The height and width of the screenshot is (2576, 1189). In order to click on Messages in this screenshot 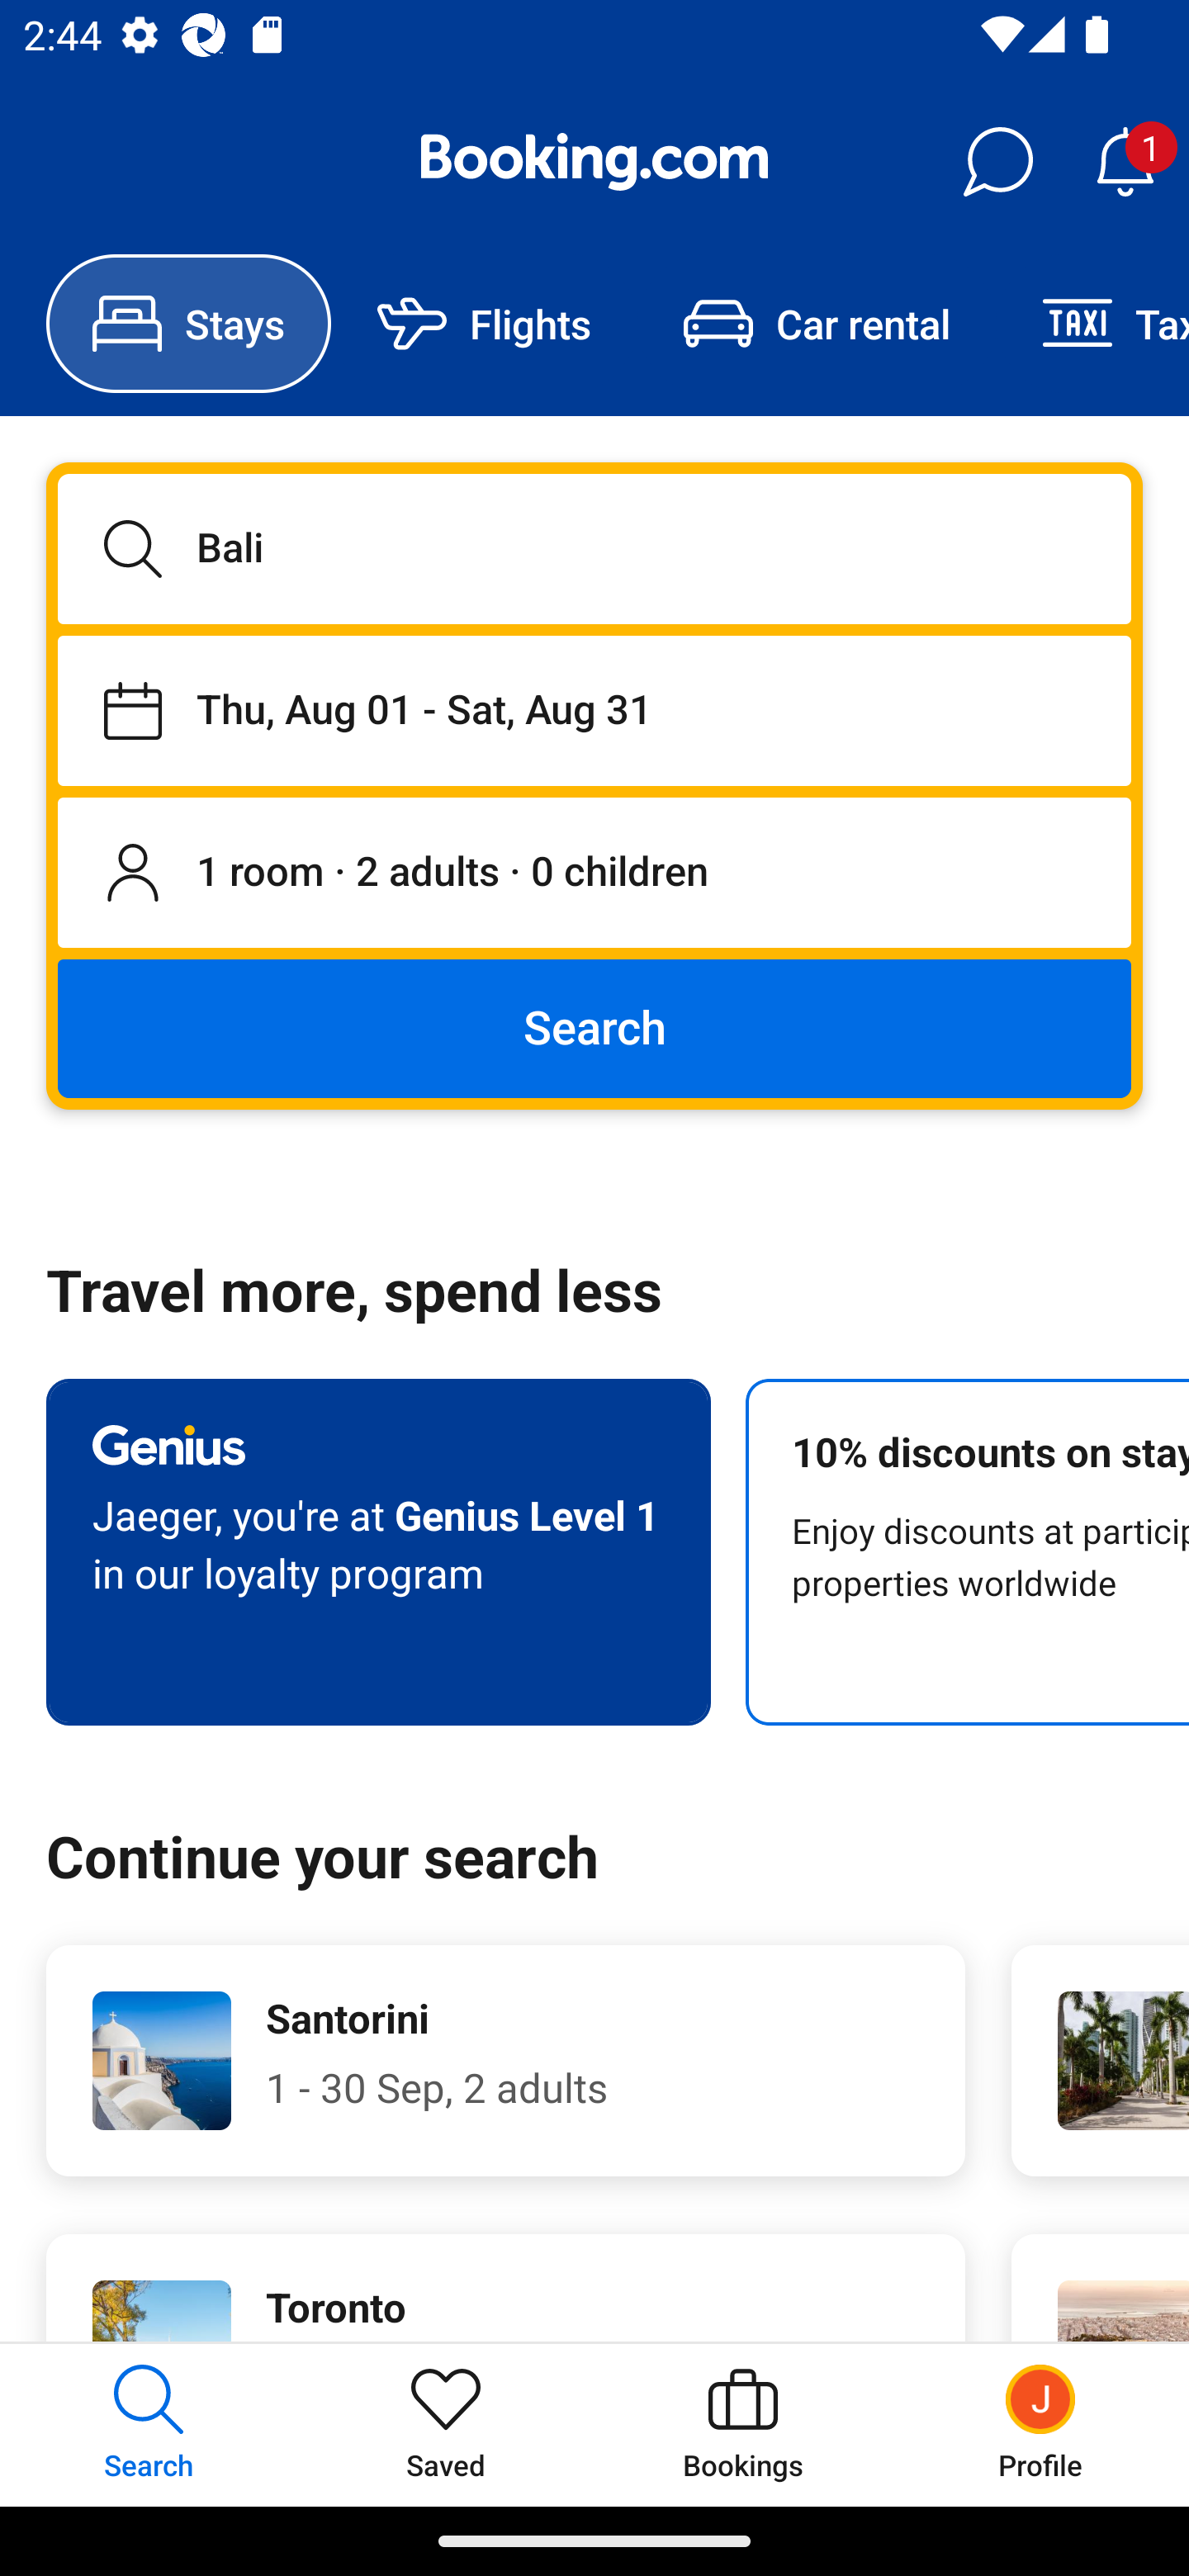, I will do `click(997, 162)`.